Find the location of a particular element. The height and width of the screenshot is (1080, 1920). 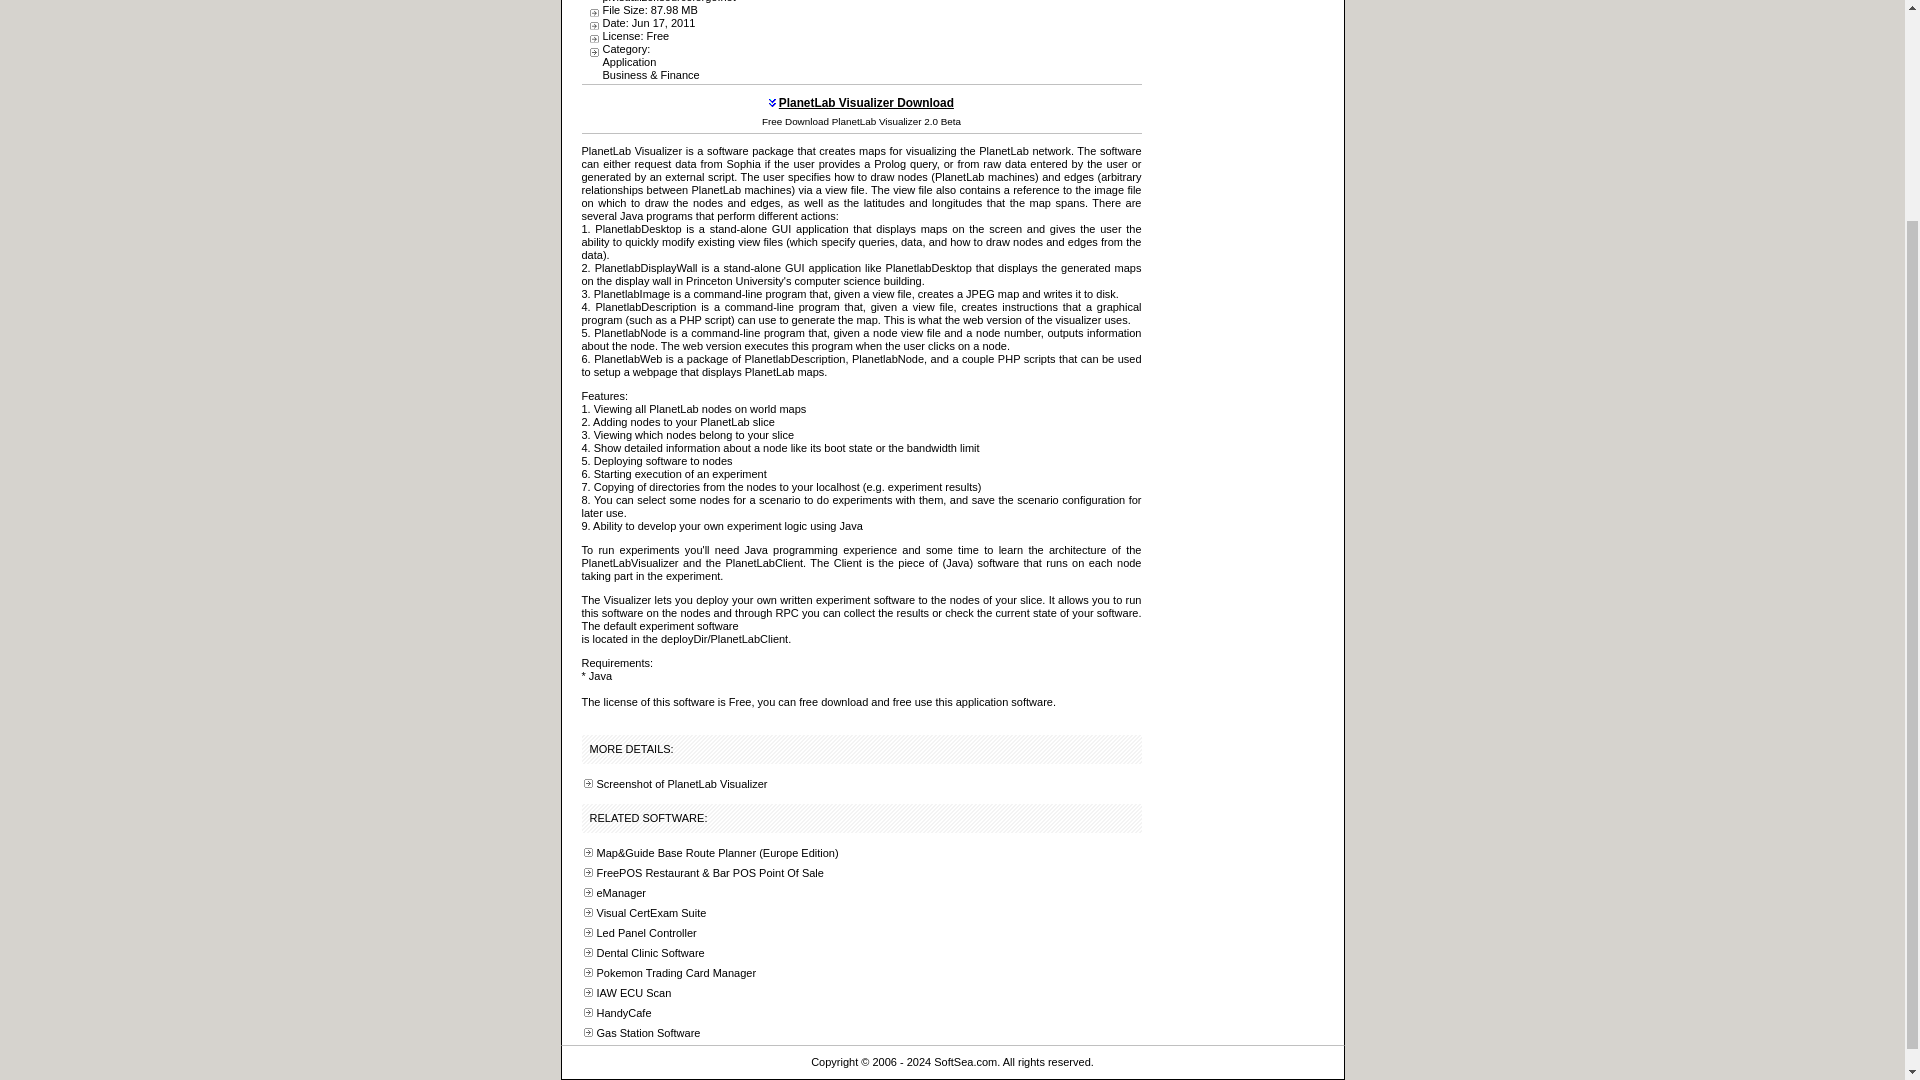

Gas Station Software is located at coordinates (648, 1032).